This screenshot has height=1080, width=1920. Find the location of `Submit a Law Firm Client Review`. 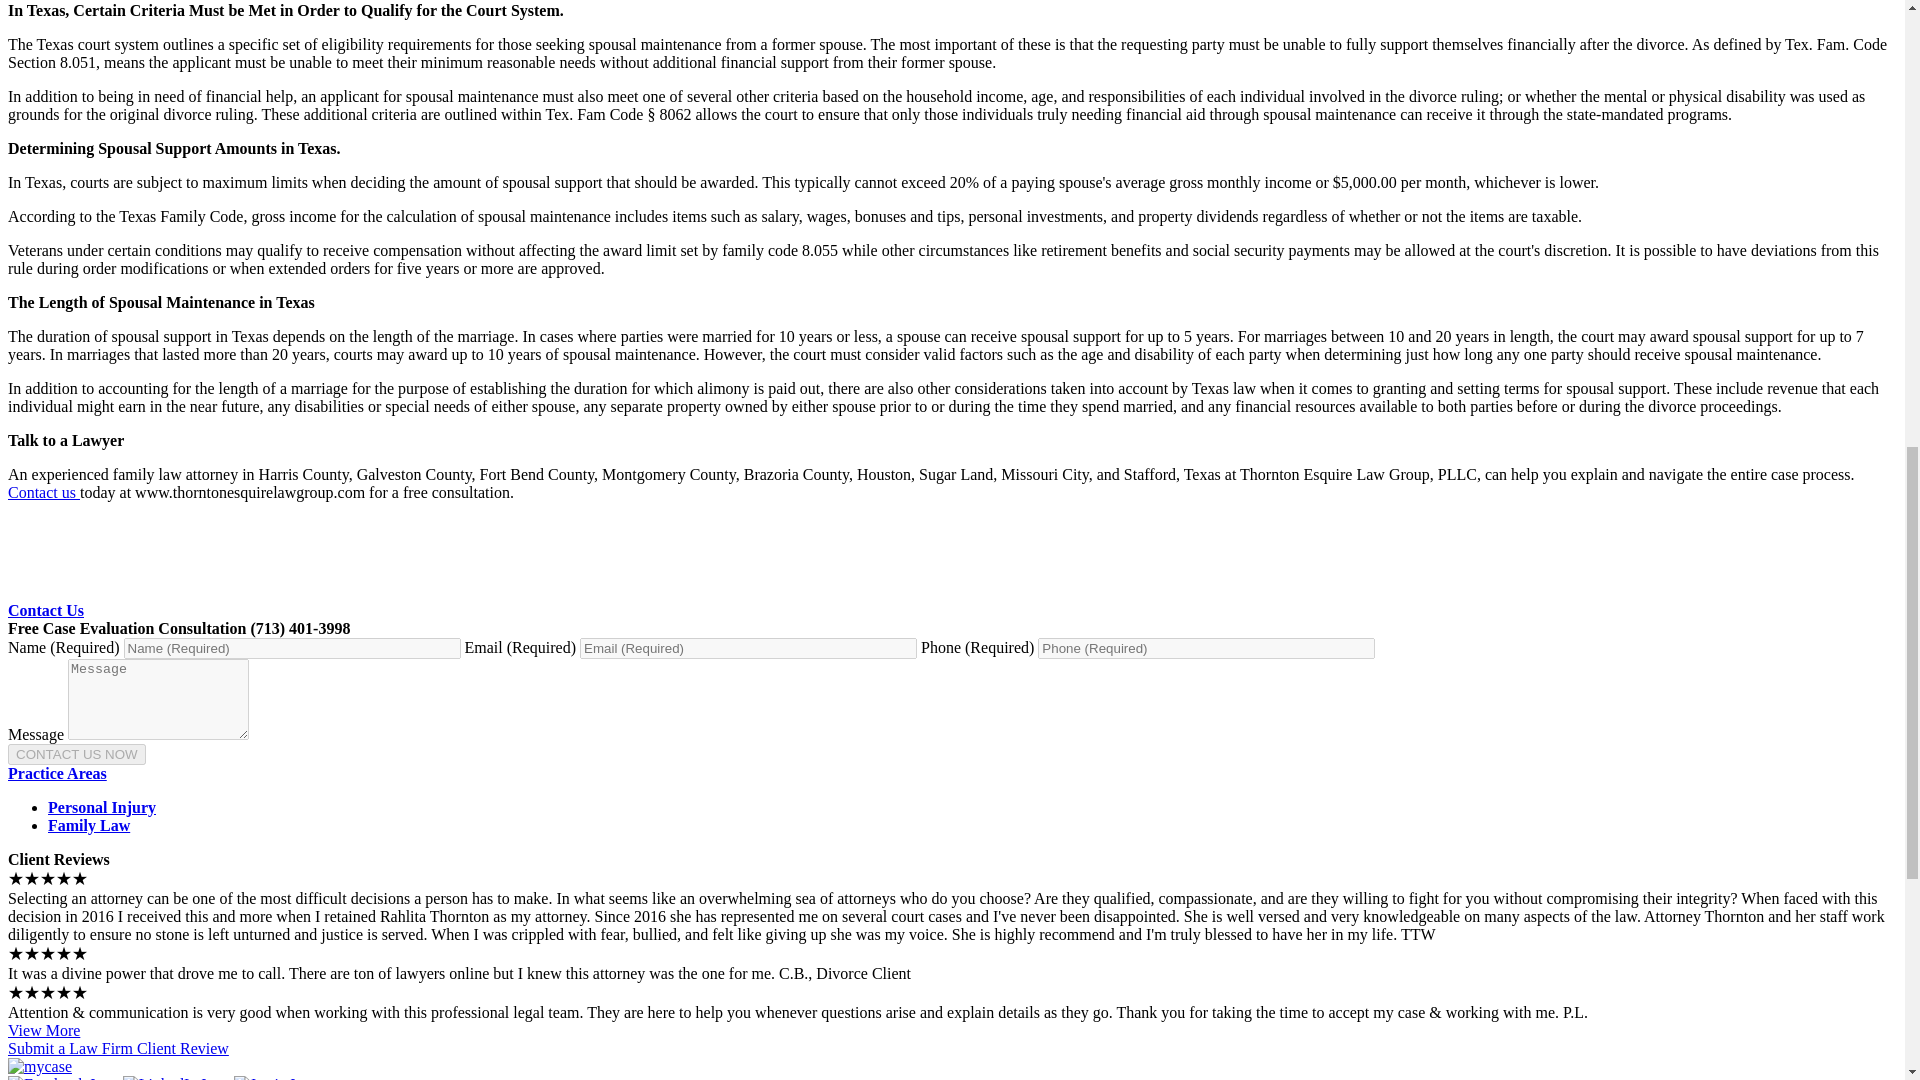

Submit a Law Firm Client Review is located at coordinates (118, 1048).